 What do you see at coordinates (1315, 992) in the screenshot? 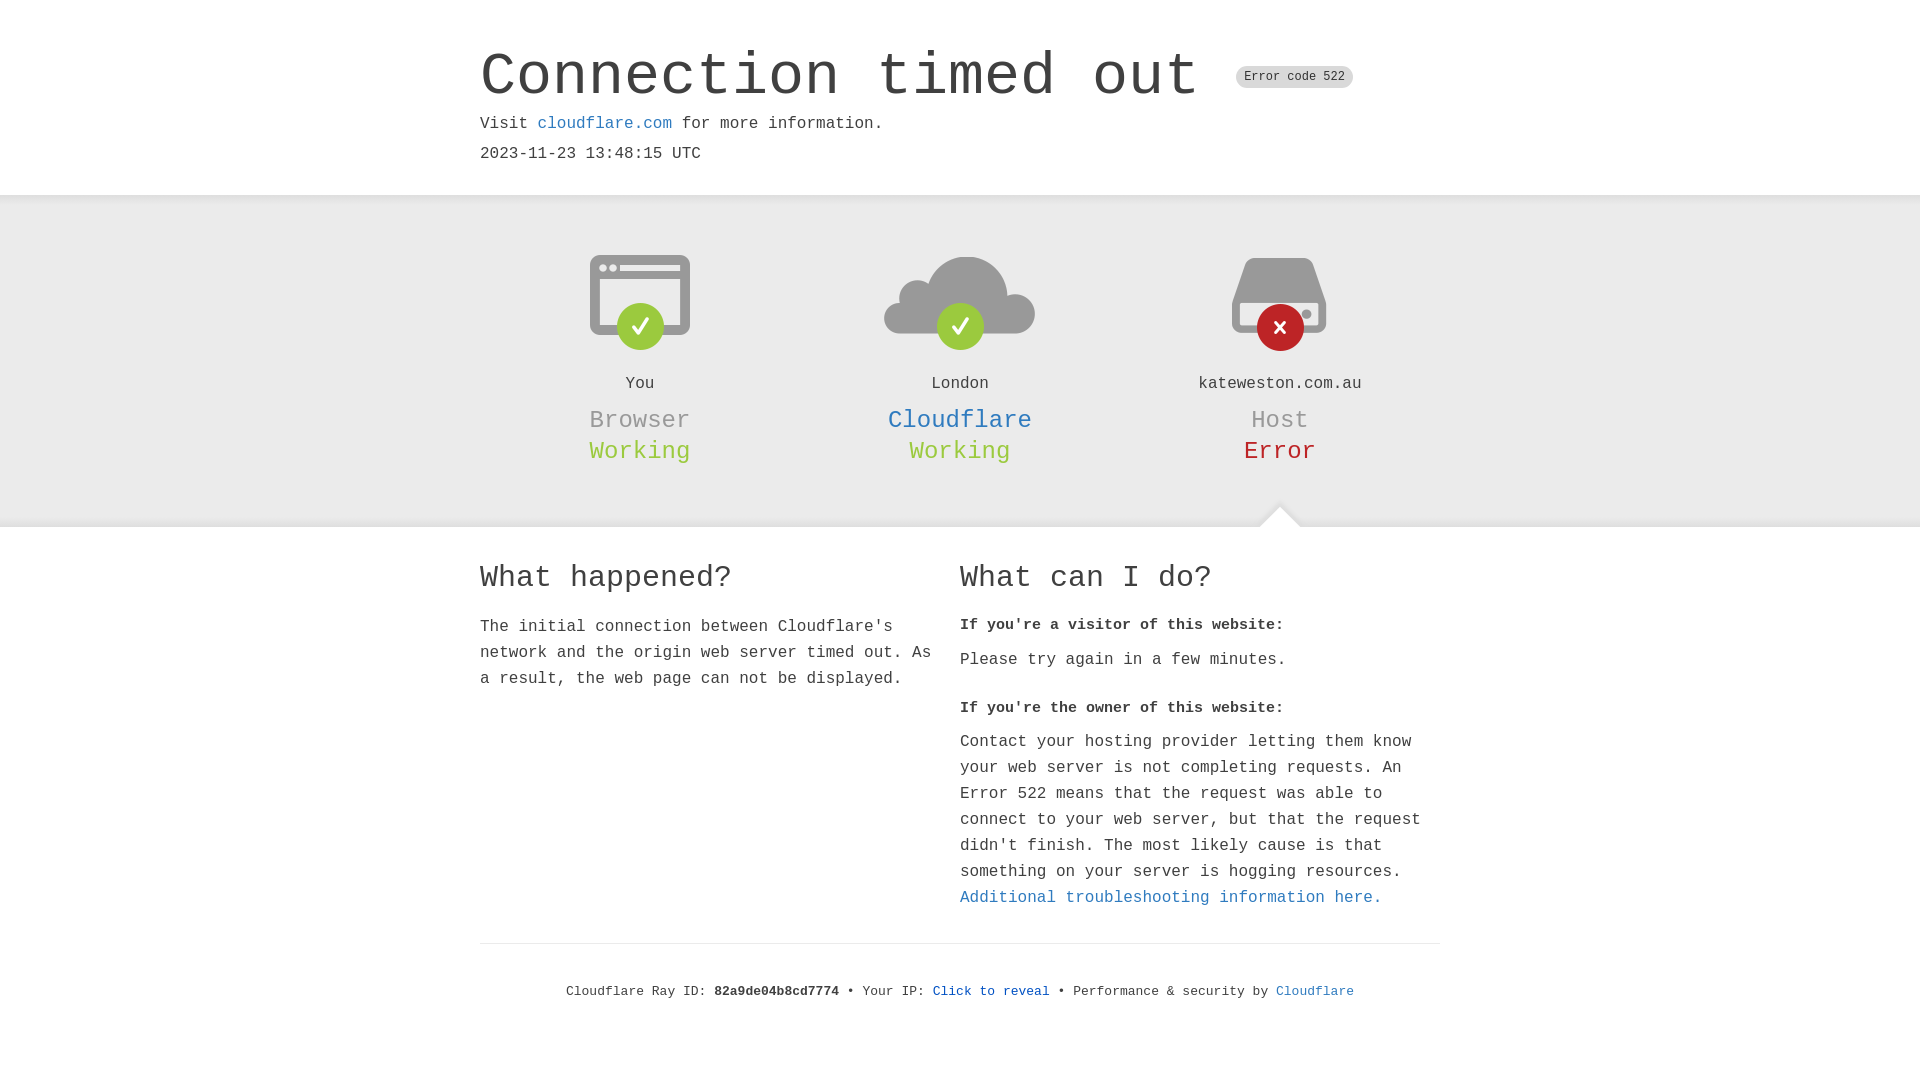
I see `Cloudflare` at bounding box center [1315, 992].